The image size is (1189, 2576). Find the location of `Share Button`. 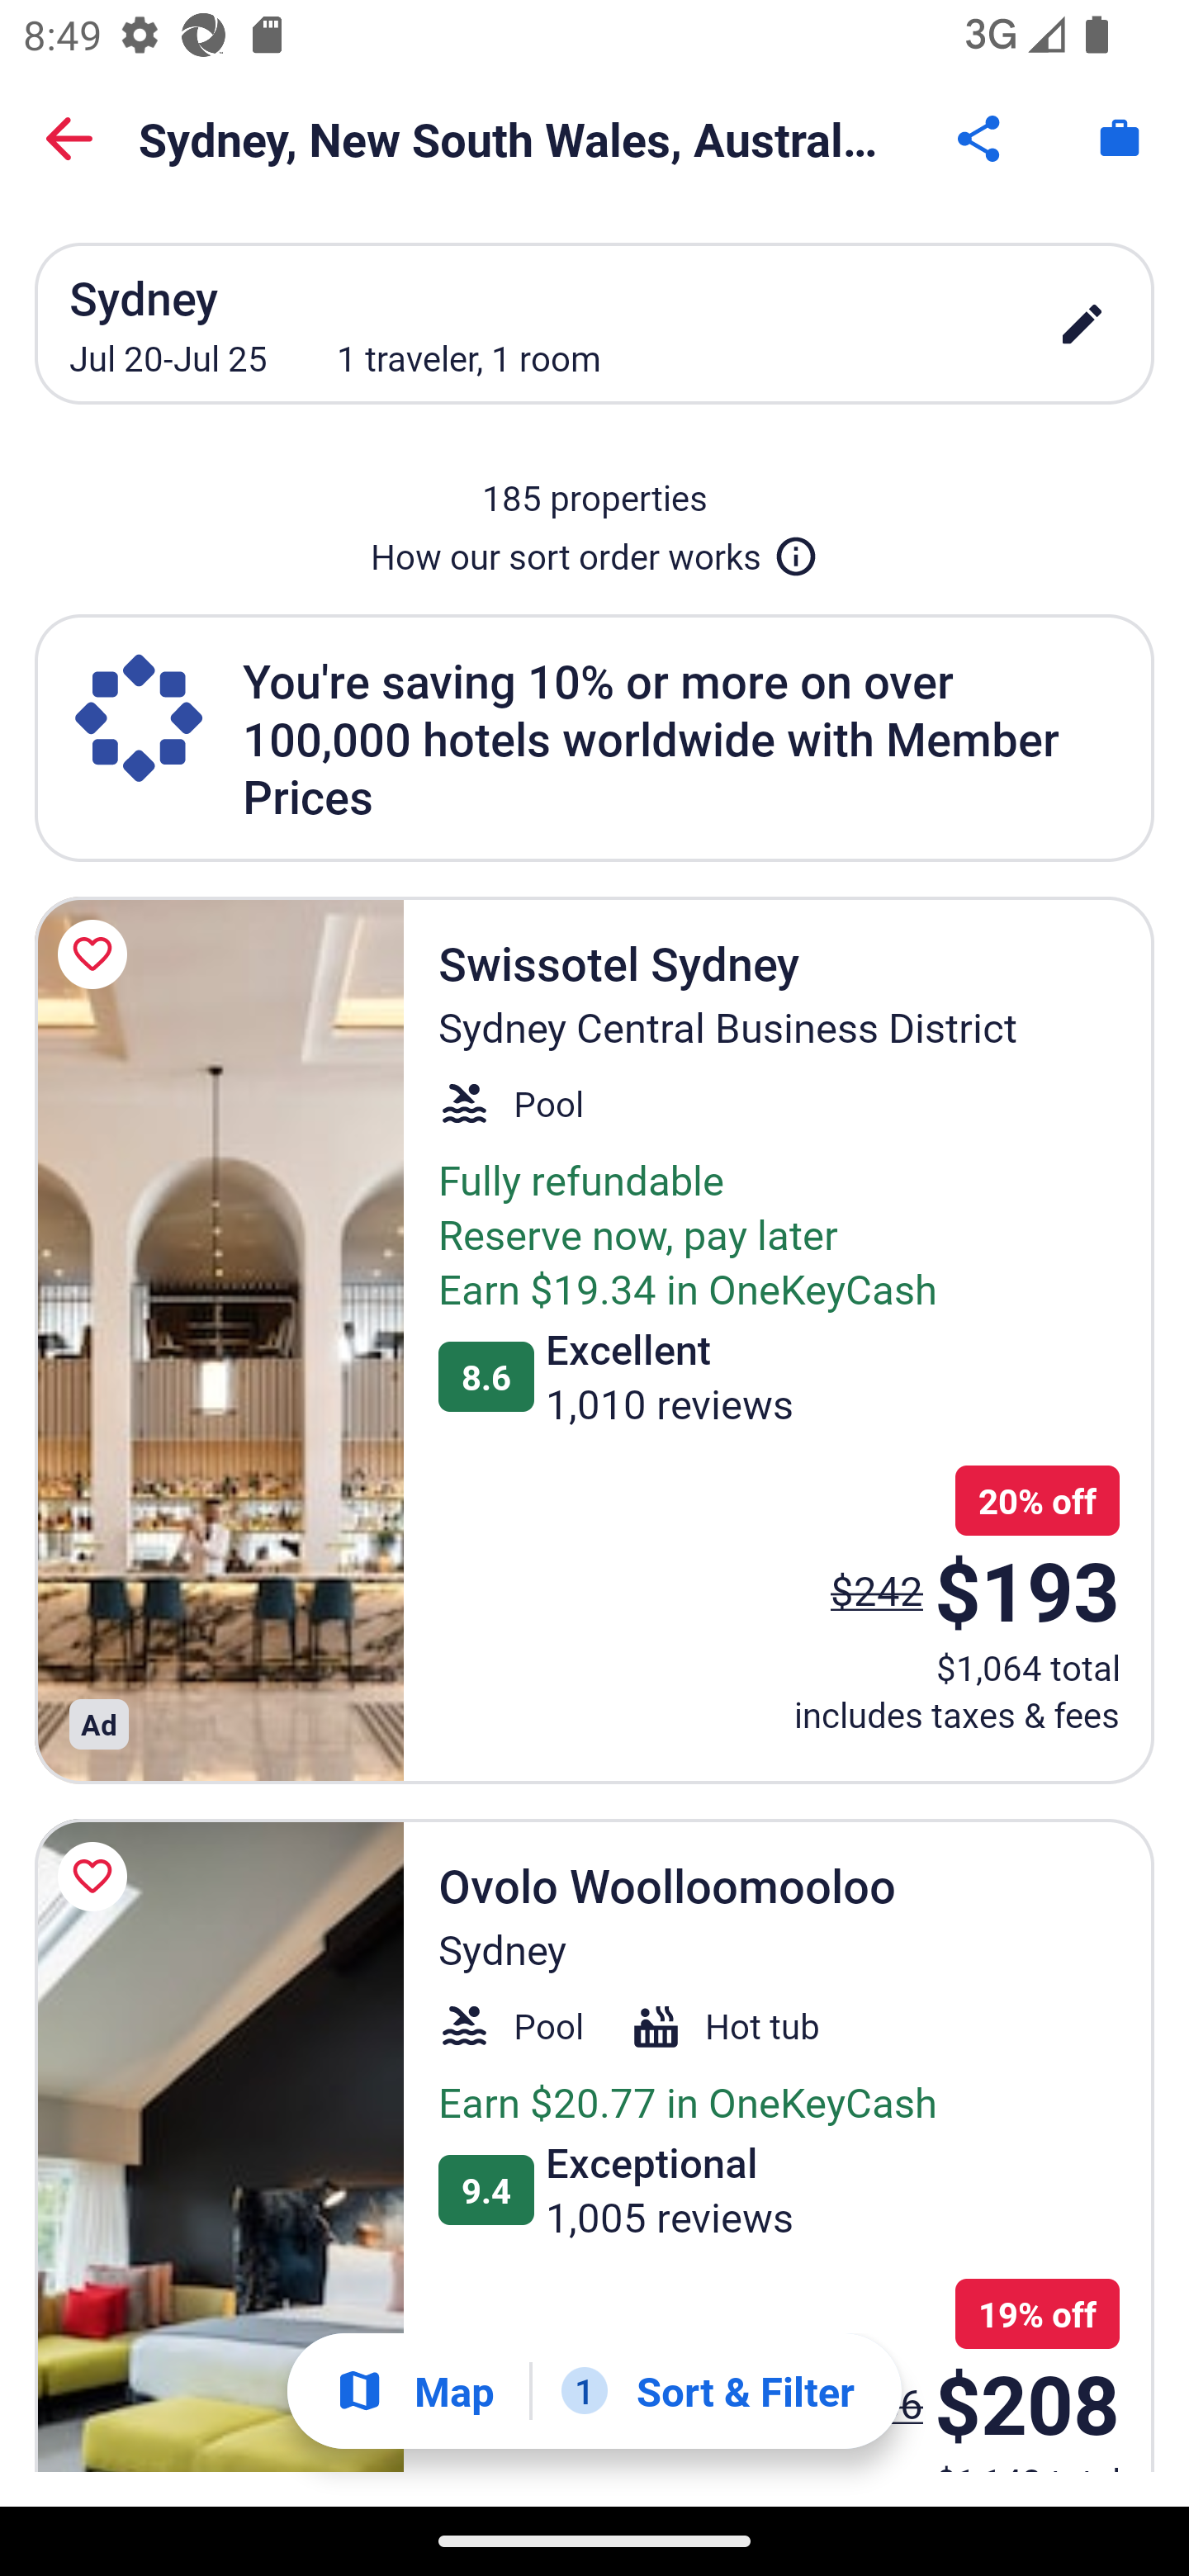

Share Button is located at coordinates (981, 139).